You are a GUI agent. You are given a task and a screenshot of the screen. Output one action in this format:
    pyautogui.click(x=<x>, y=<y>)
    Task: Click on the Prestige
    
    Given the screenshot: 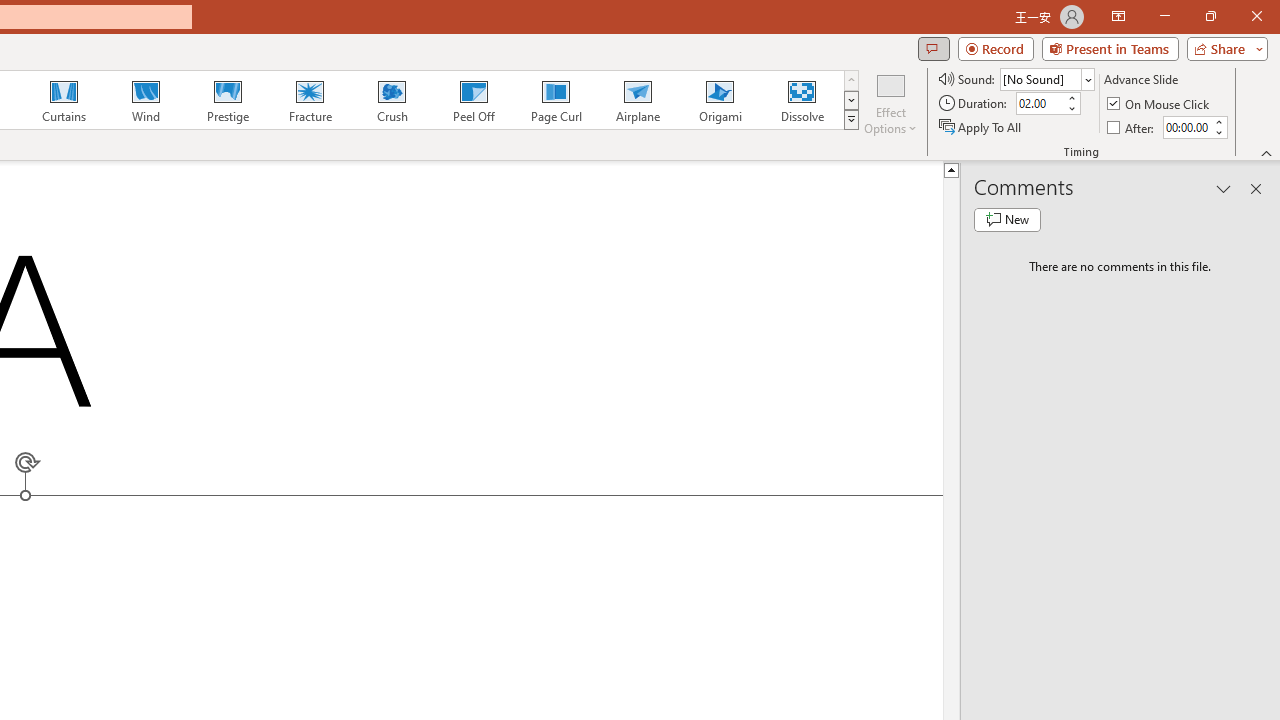 What is the action you would take?
    pyautogui.click(x=227, y=100)
    